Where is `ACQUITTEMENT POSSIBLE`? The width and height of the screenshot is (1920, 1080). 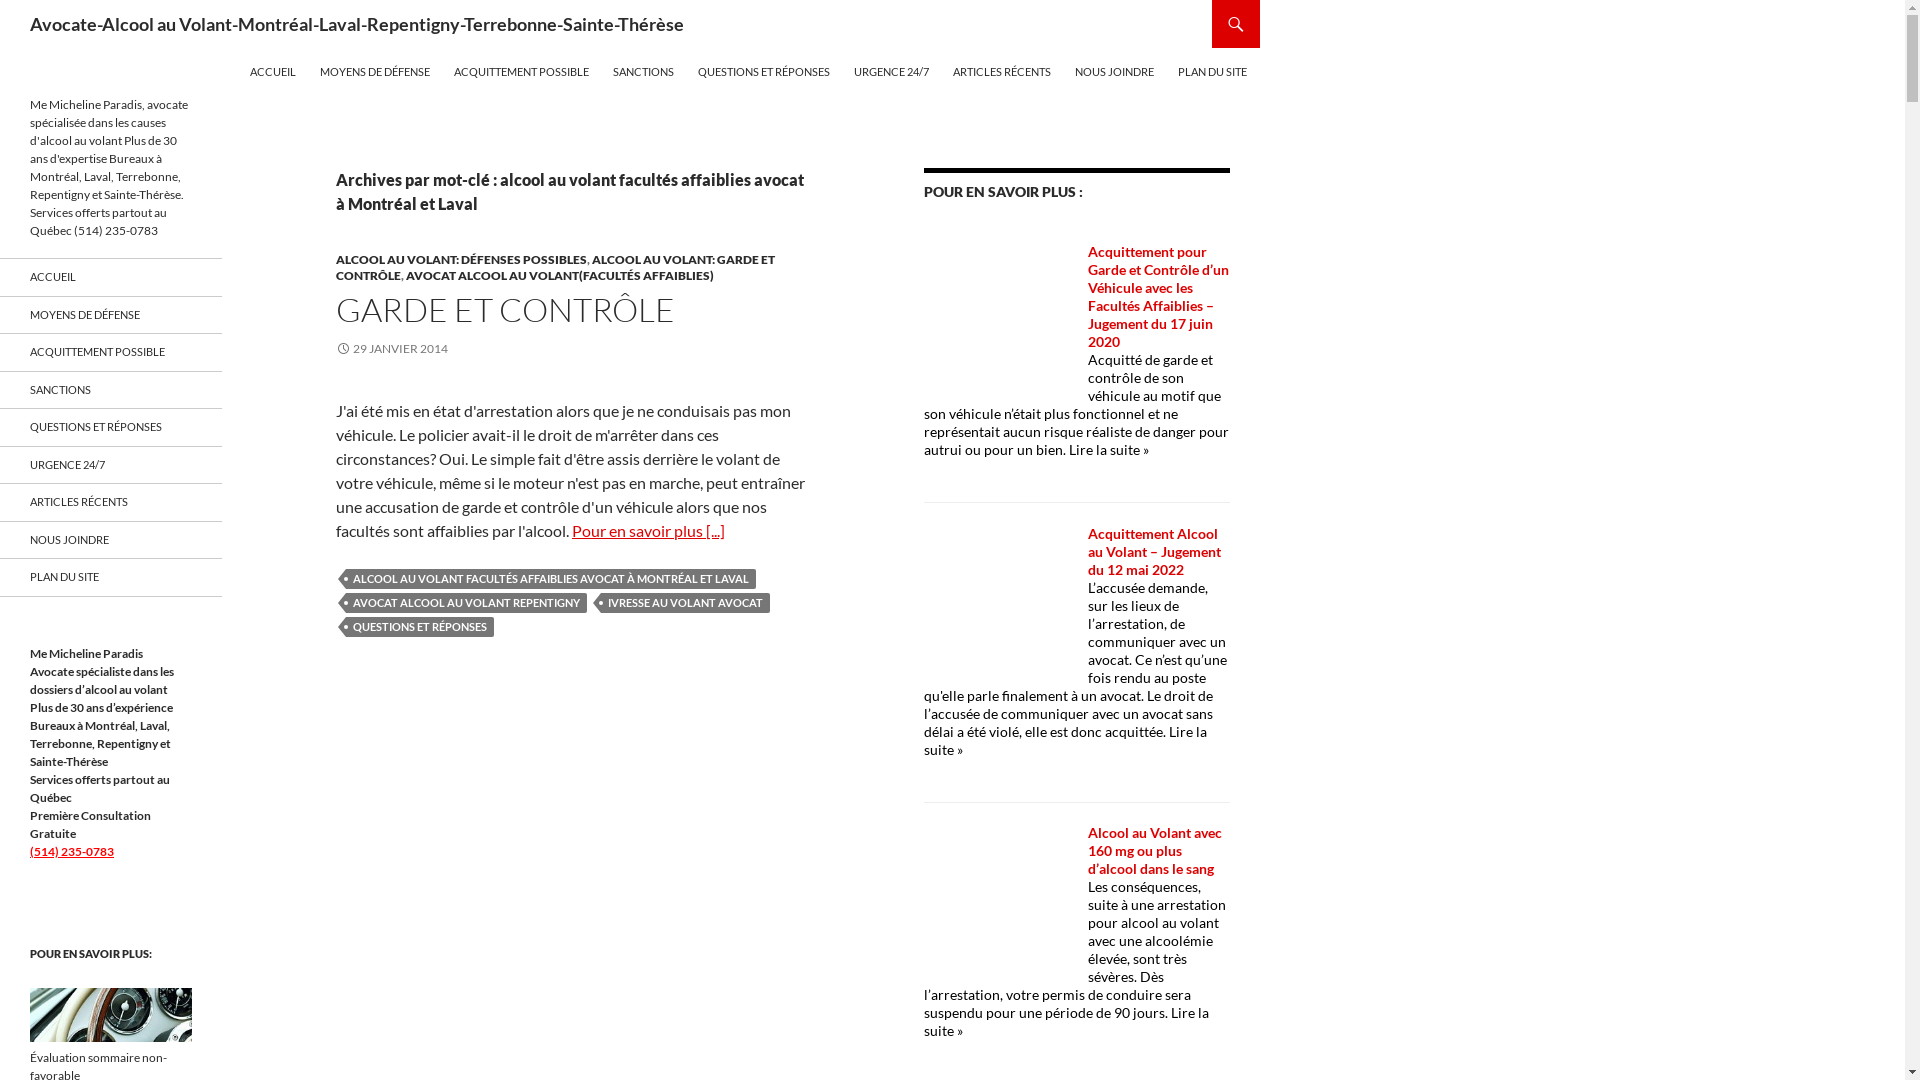 ACQUITTEMENT POSSIBLE is located at coordinates (522, 72).